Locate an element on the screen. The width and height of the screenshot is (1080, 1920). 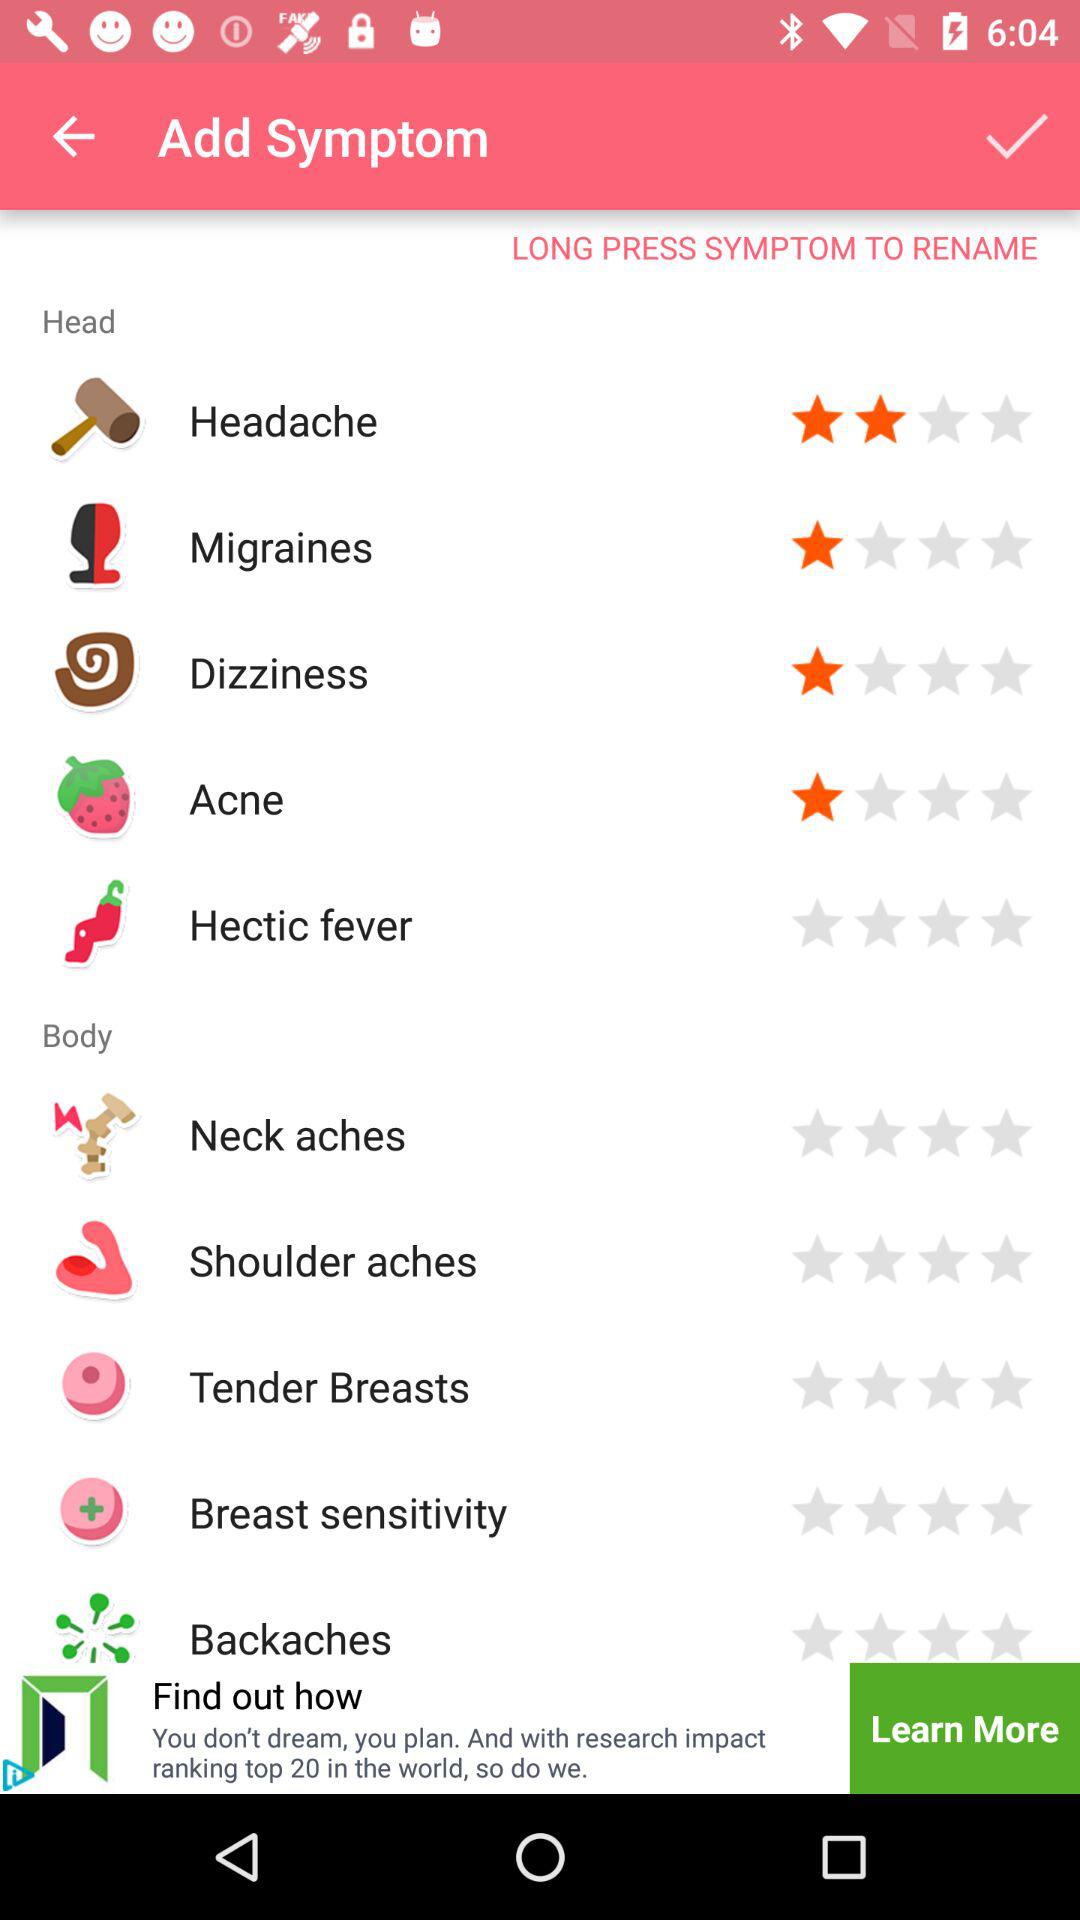
add rating is located at coordinates (880, 798).